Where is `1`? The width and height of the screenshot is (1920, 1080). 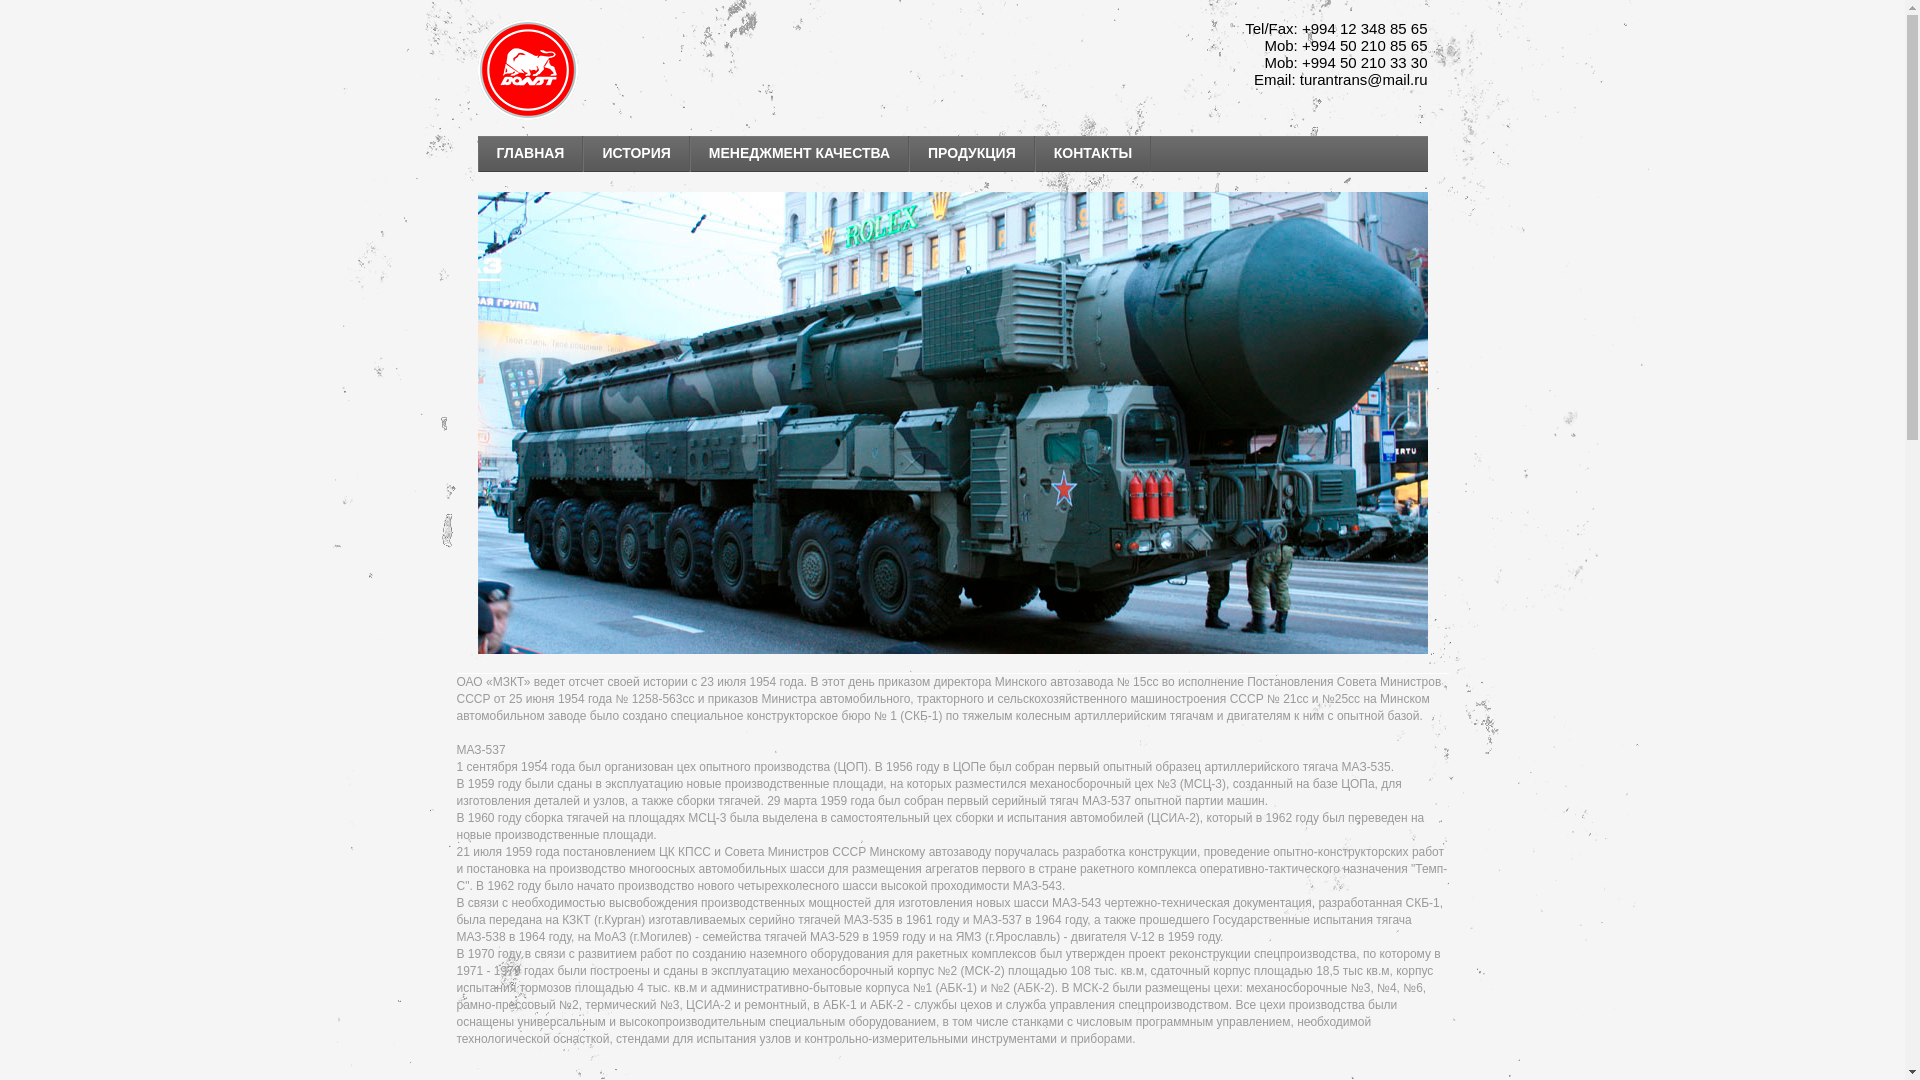 1 is located at coordinates (1375, 628).